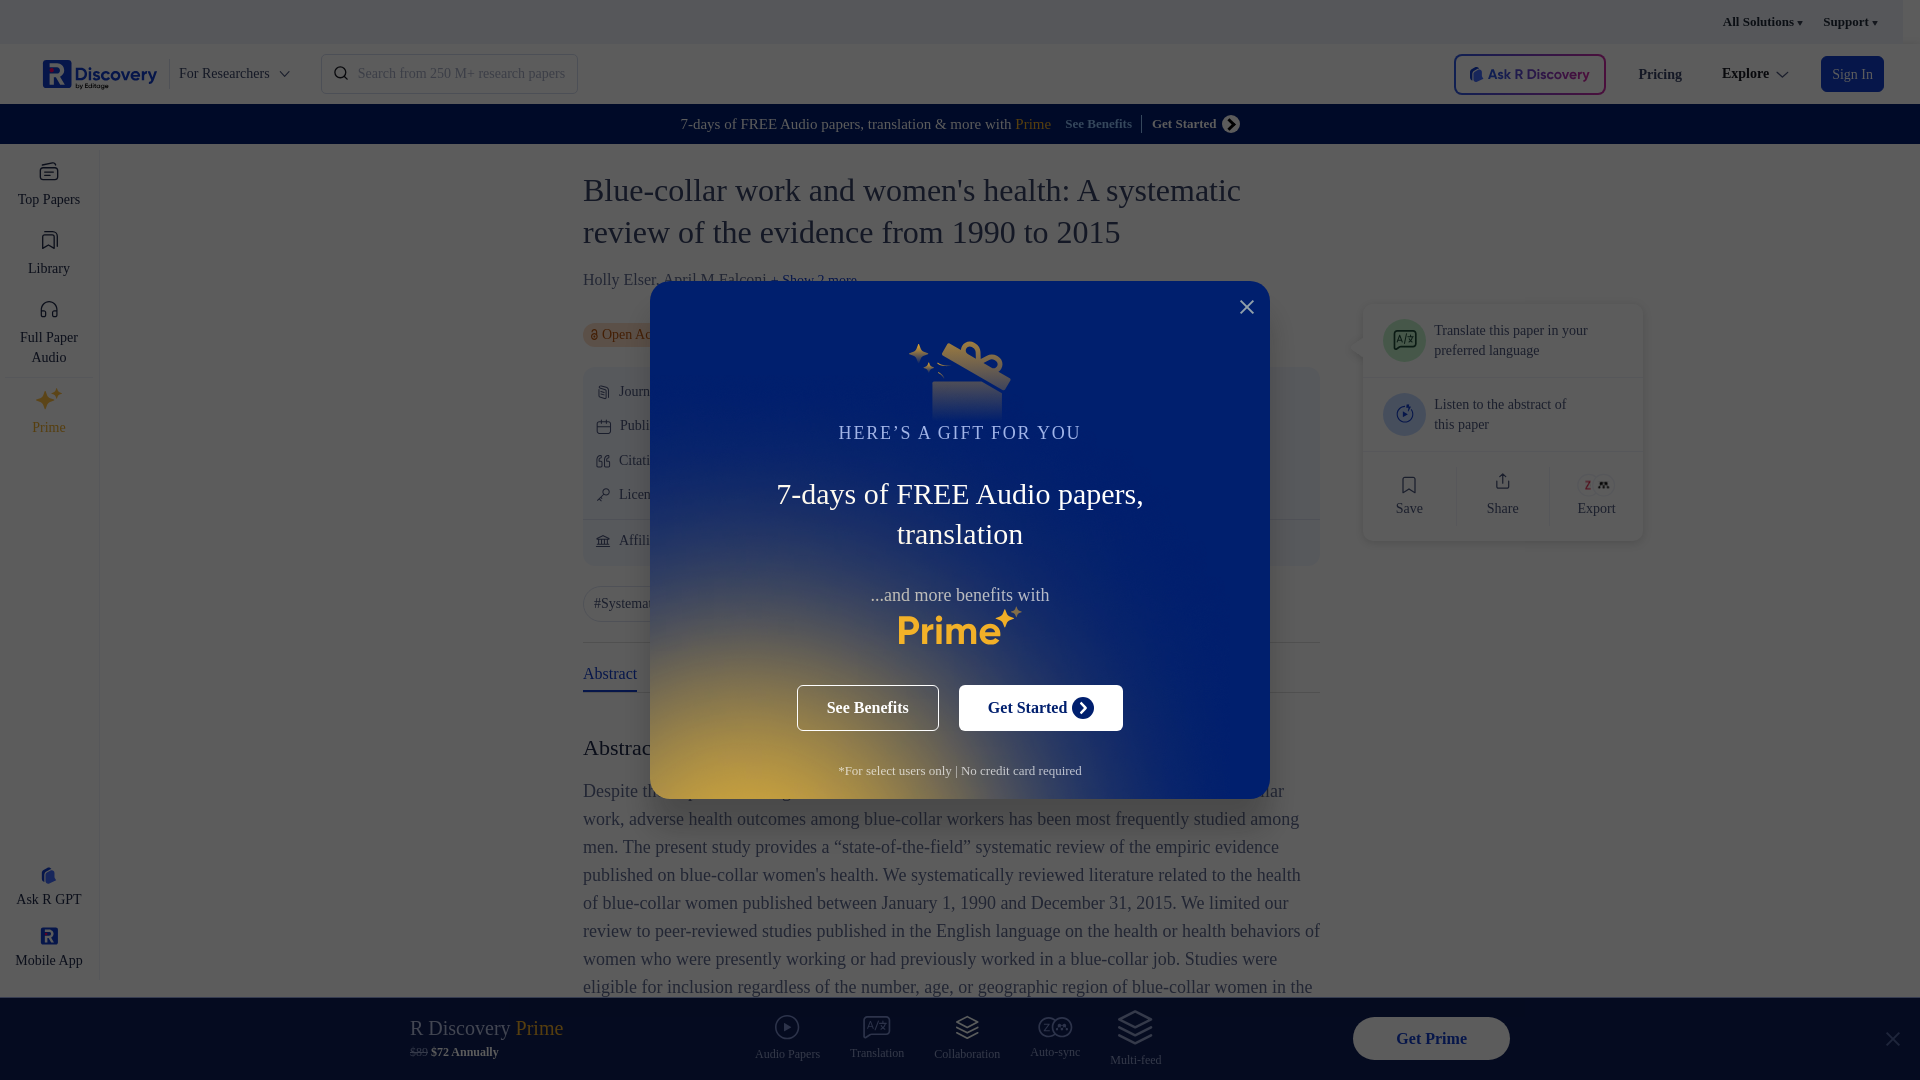 Image resolution: width=1920 pixels, height=1080 pixels. Describe the element at coordinates (1762, 22) in the screenshot. I see `All Solutions` at that location.